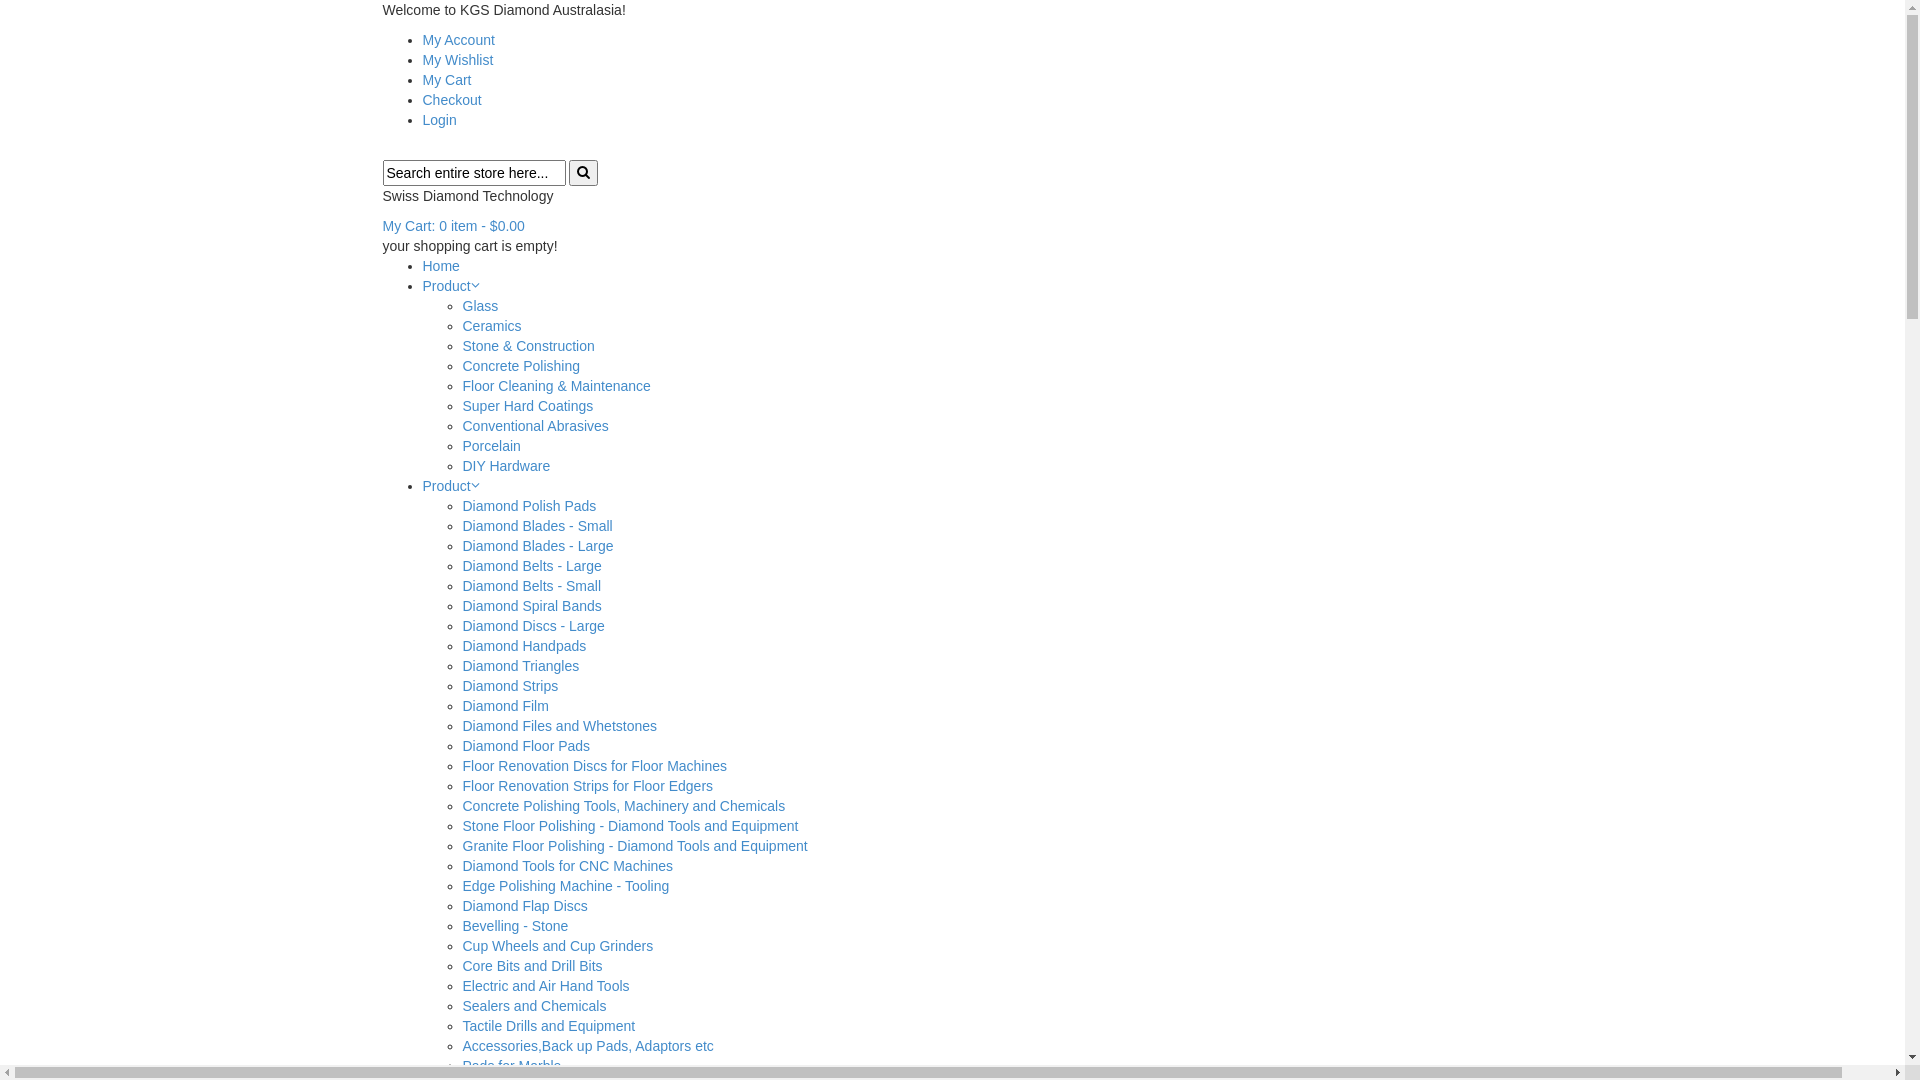  What do you see at coordinates (446, 286) in the screenshot?
I see `Product` at bounding box center [446, 286].